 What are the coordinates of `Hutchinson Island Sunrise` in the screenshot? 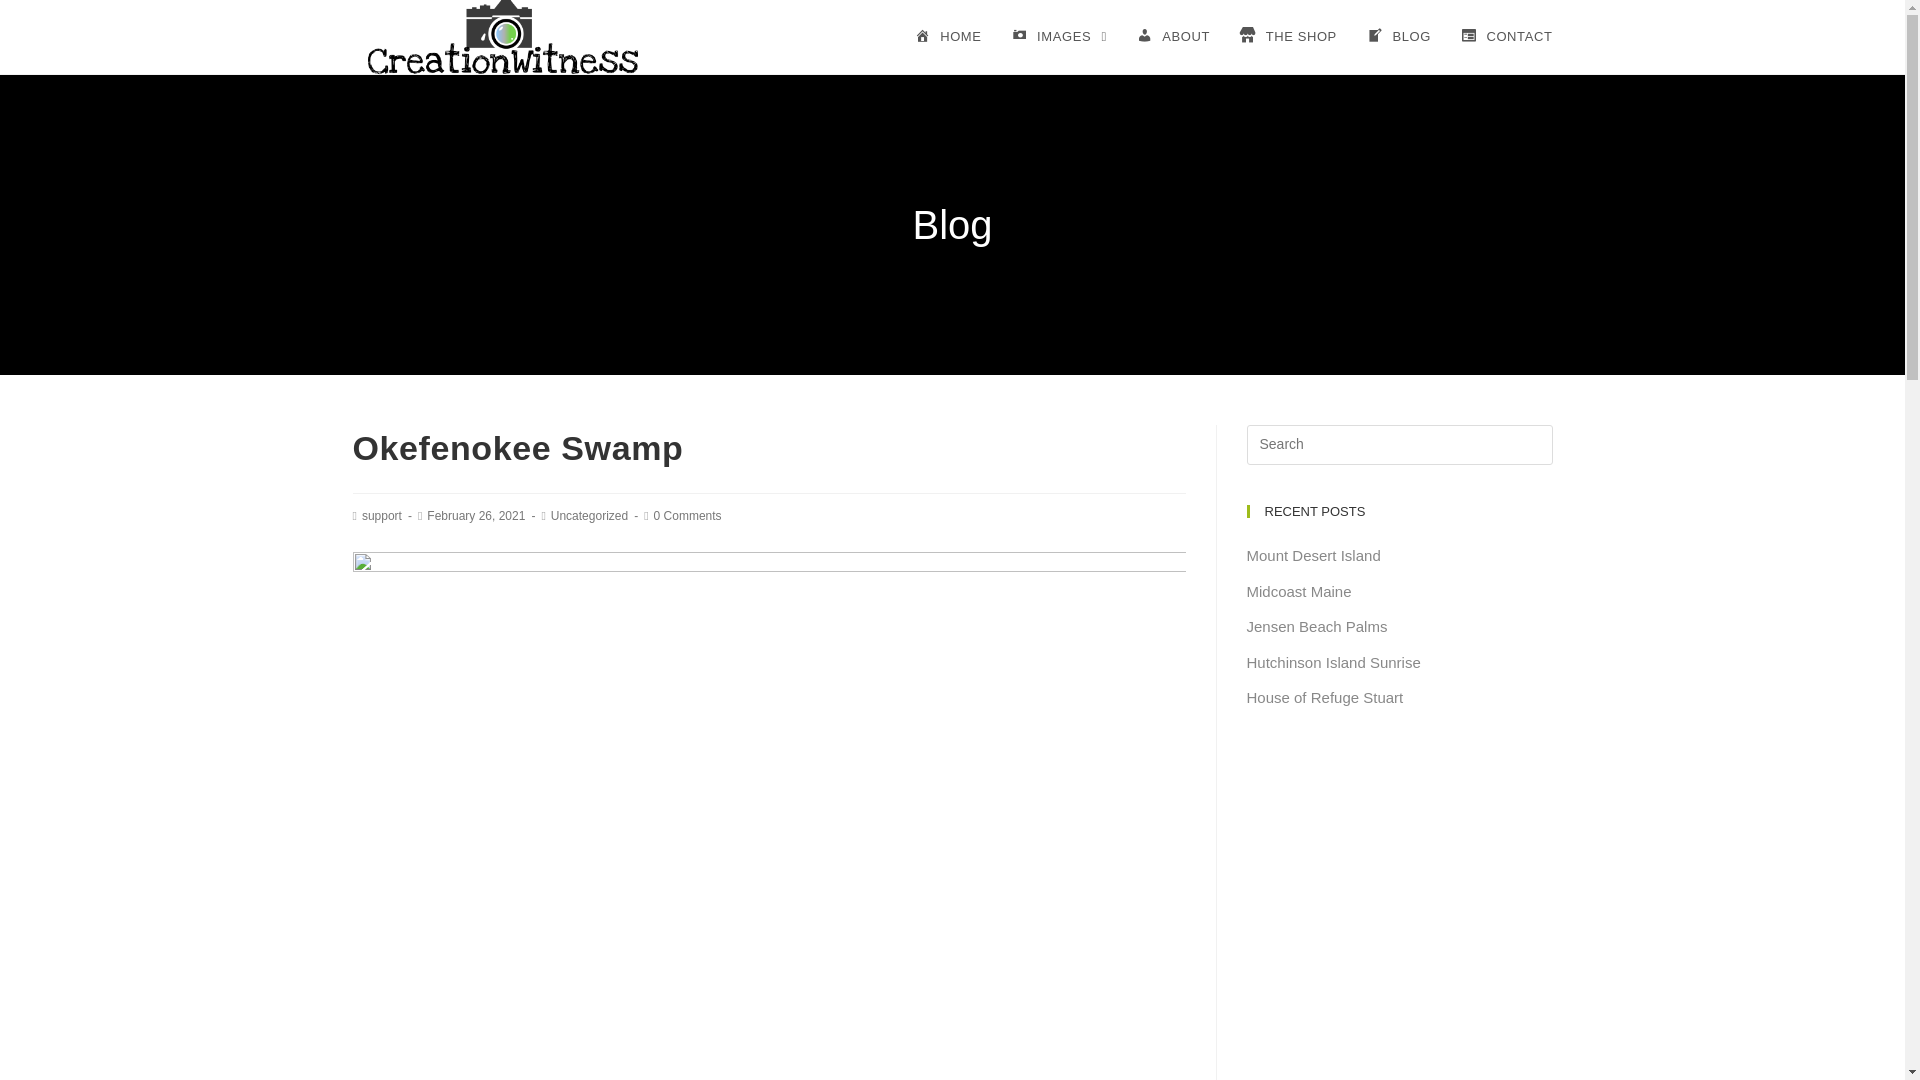 It's located at (1333, 662).